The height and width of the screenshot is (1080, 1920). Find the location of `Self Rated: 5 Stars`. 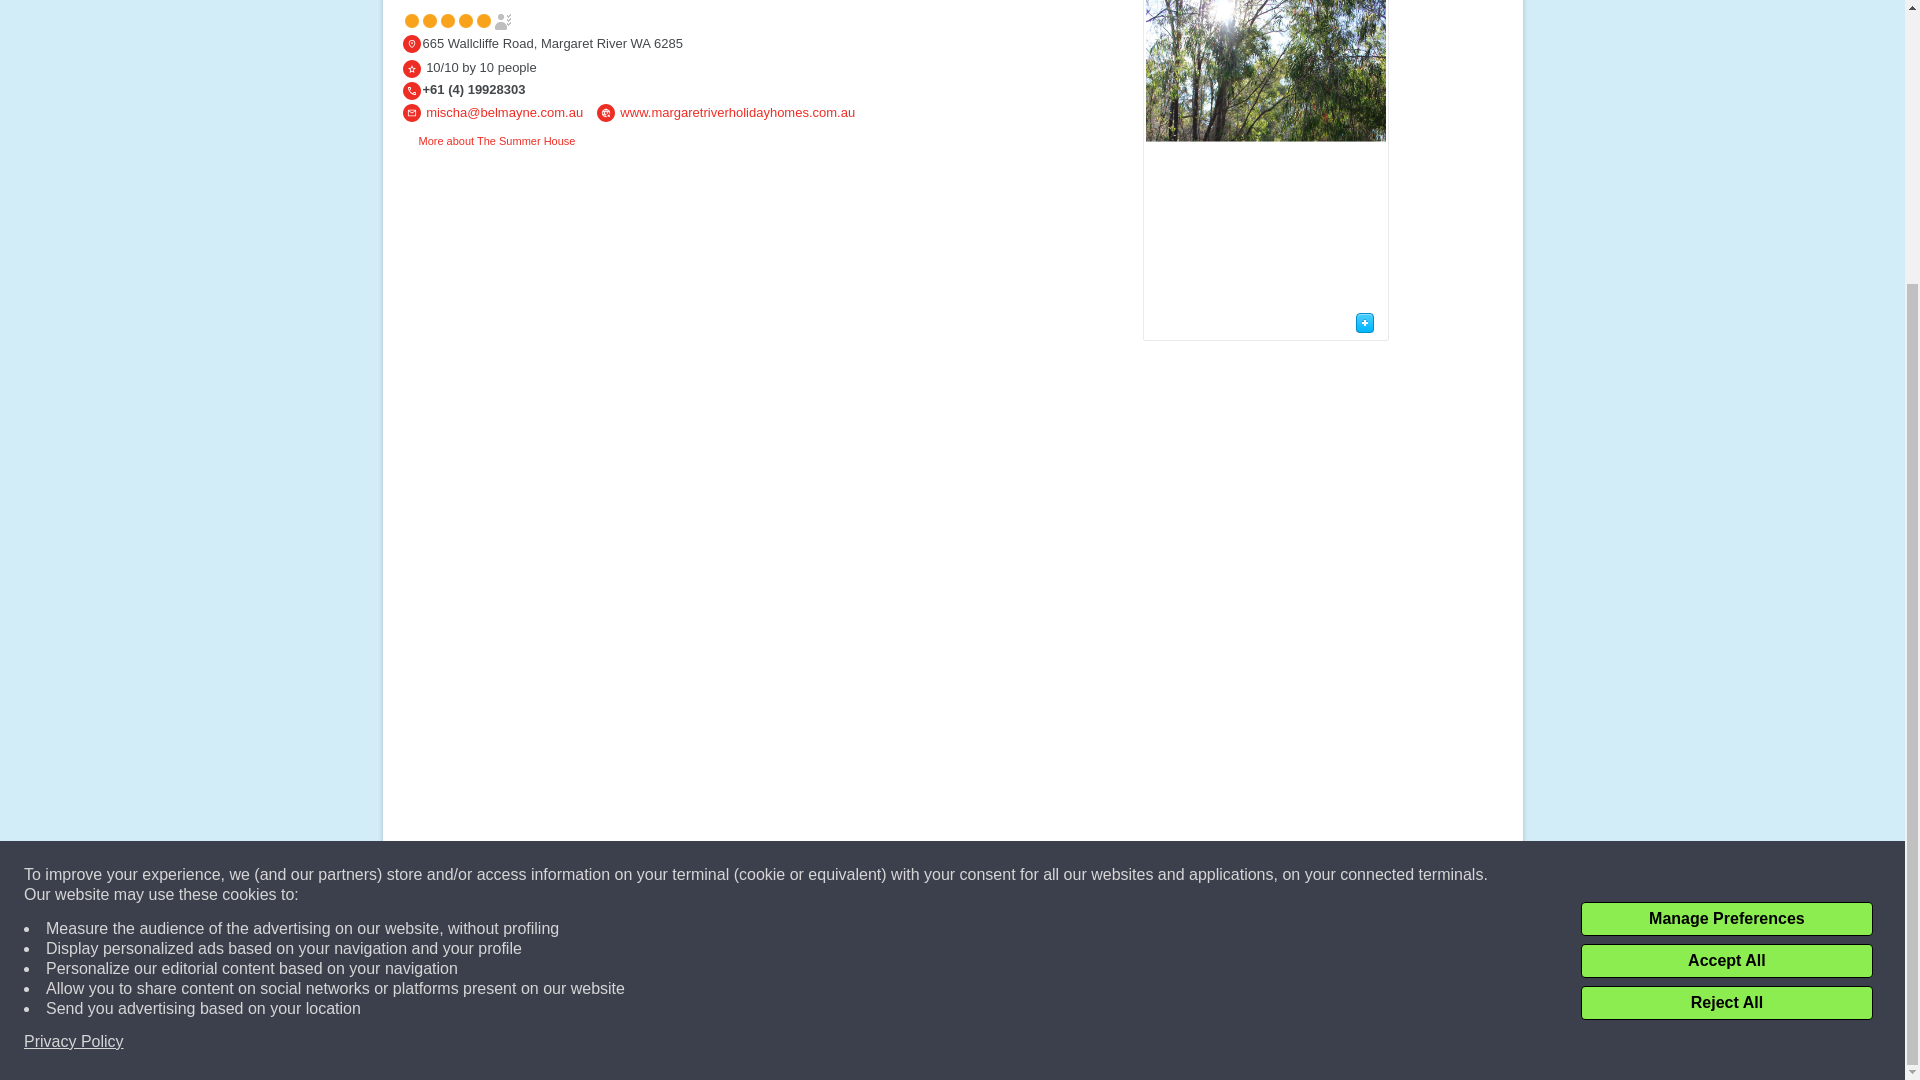

Self Rated: 5 Stars is located at coordinates (458, 20).